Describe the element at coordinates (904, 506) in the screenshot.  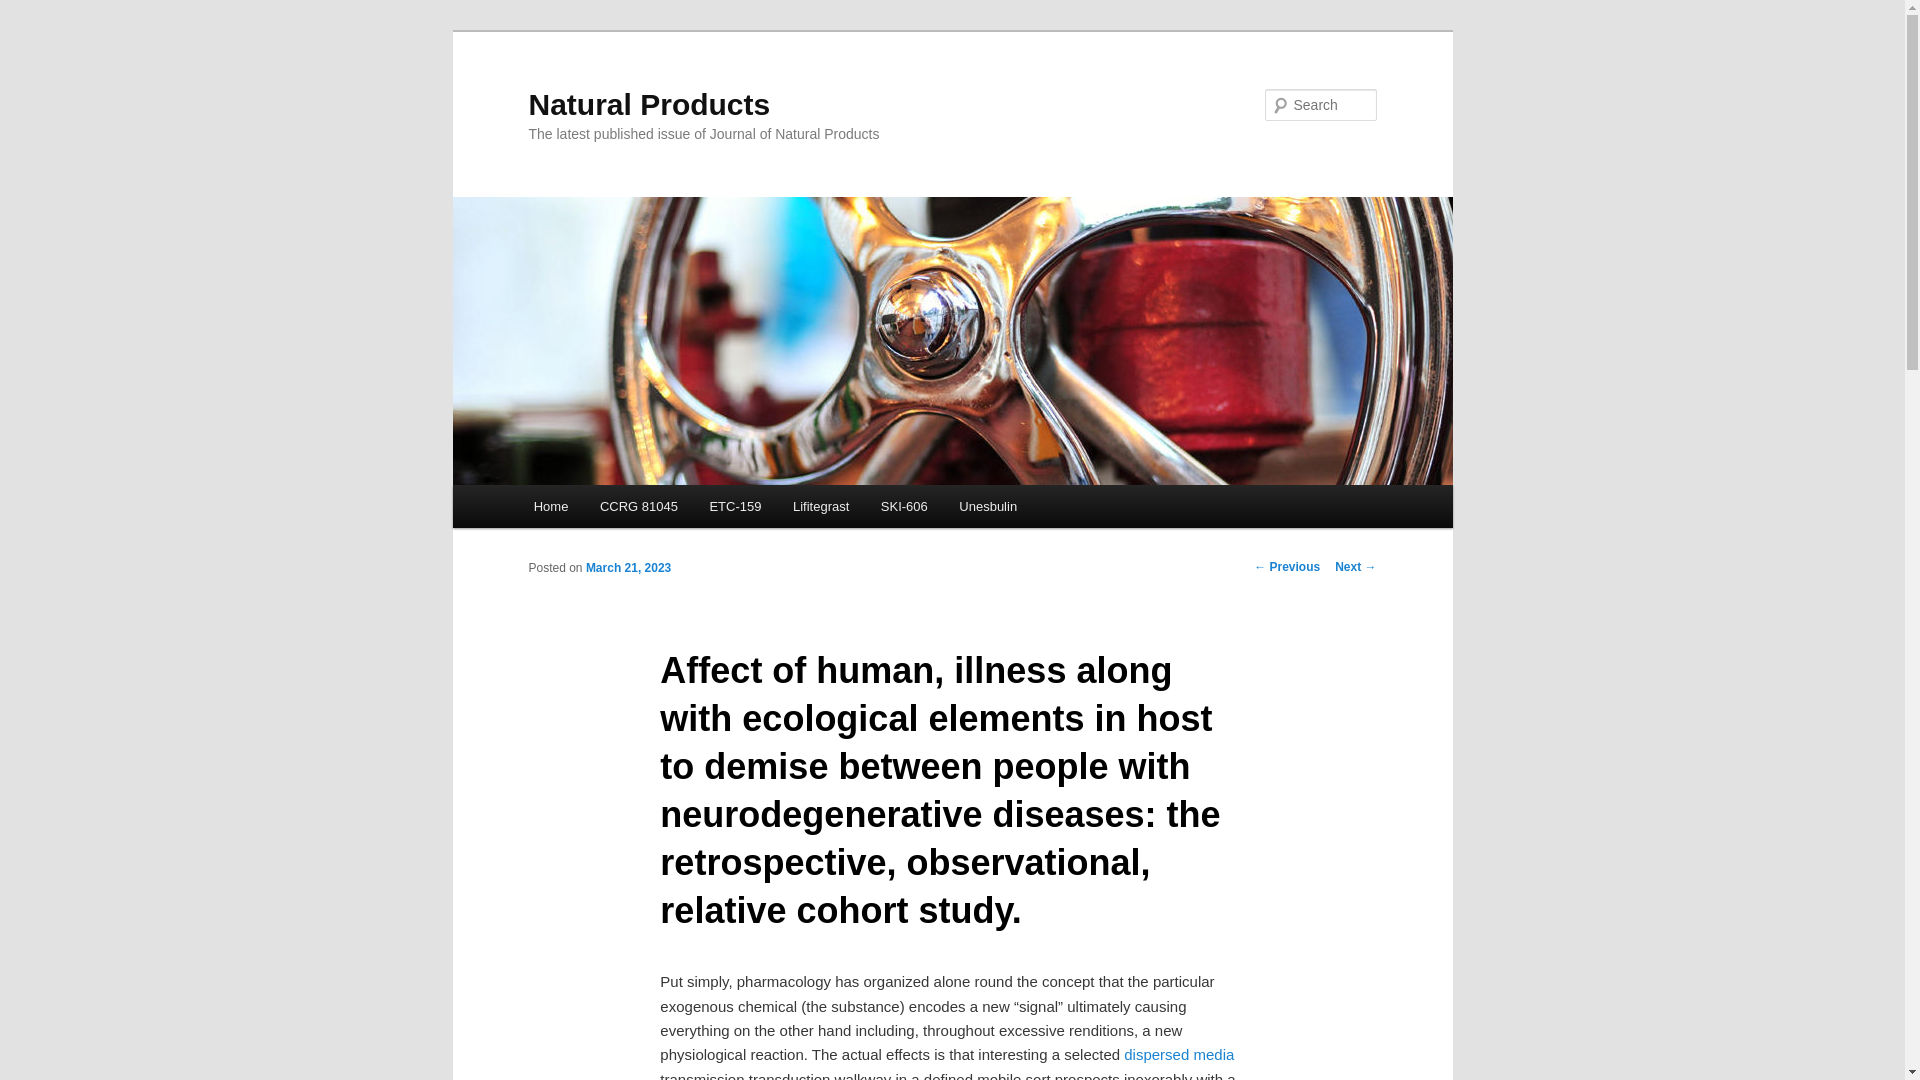
I see `SKI-606` at that location.